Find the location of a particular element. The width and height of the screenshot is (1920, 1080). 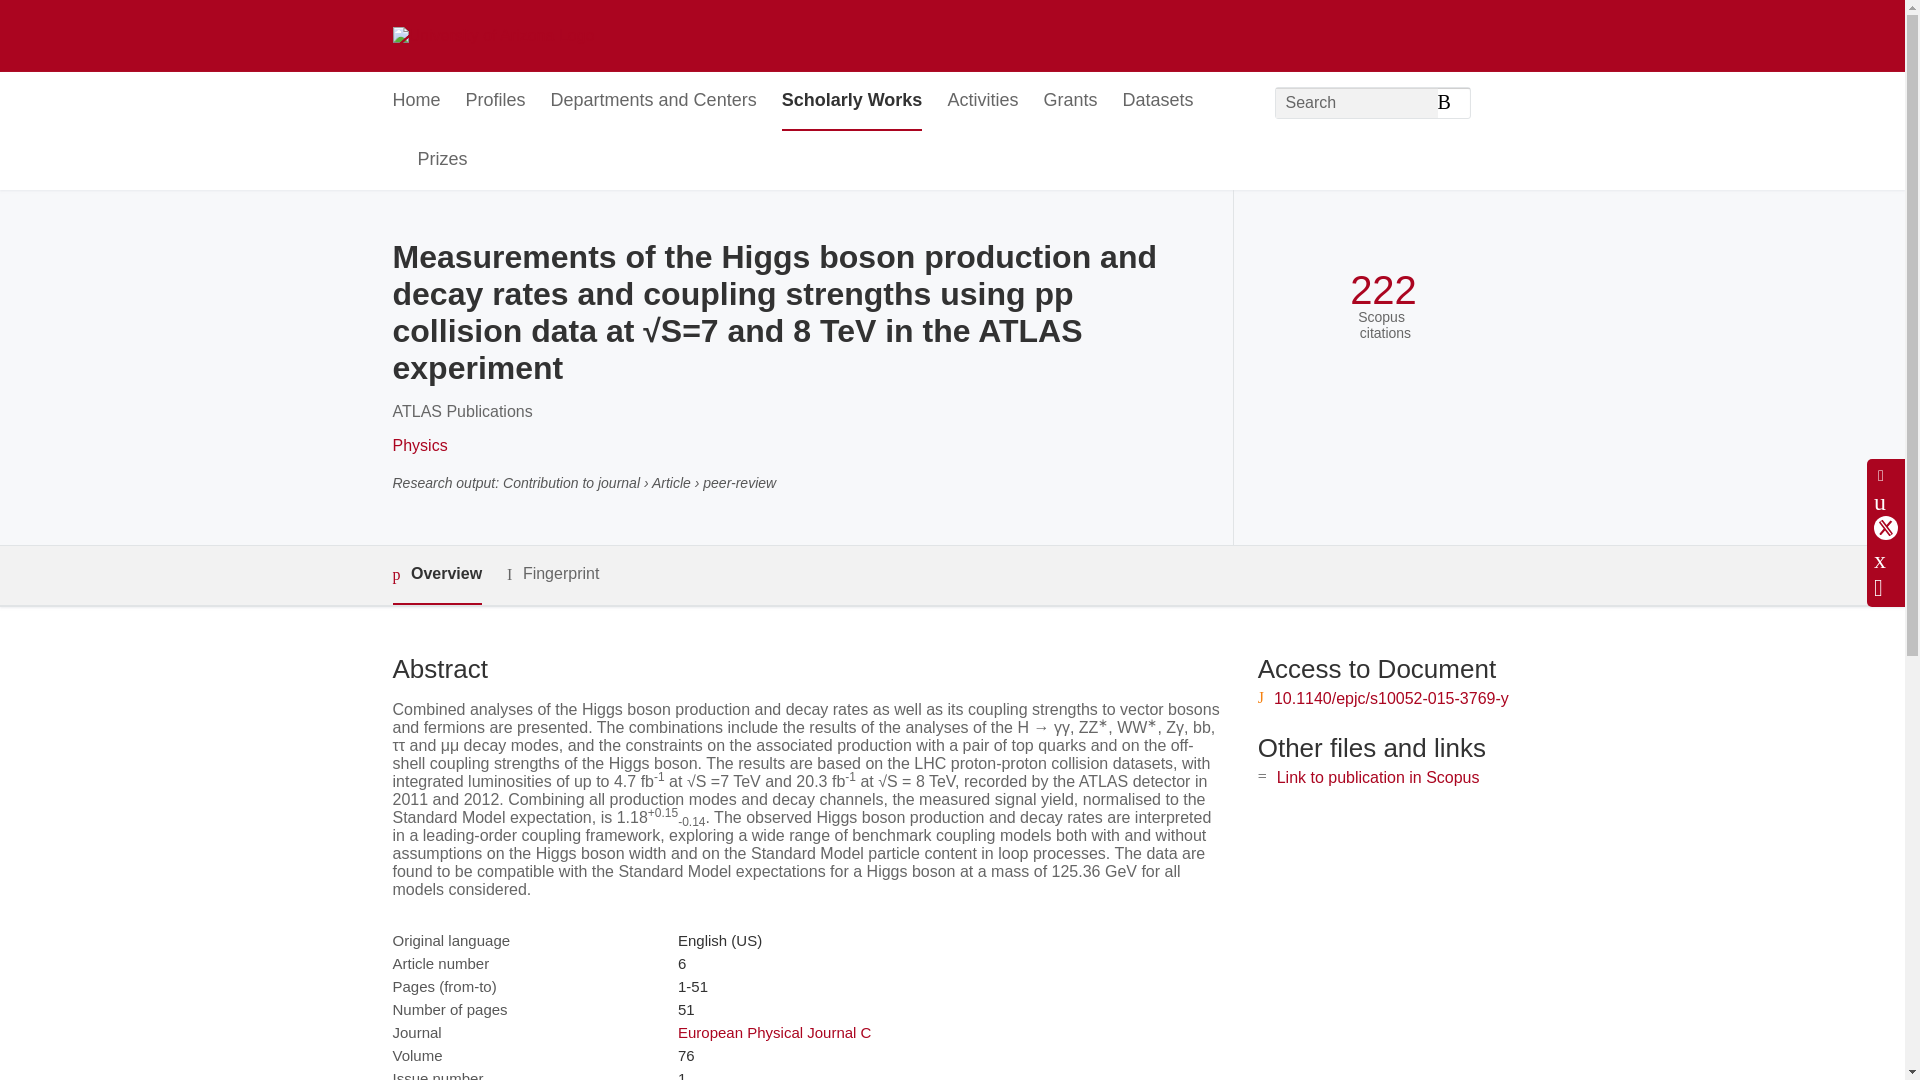

Link to publication in Scopus is located at coordinates (1378, 777).